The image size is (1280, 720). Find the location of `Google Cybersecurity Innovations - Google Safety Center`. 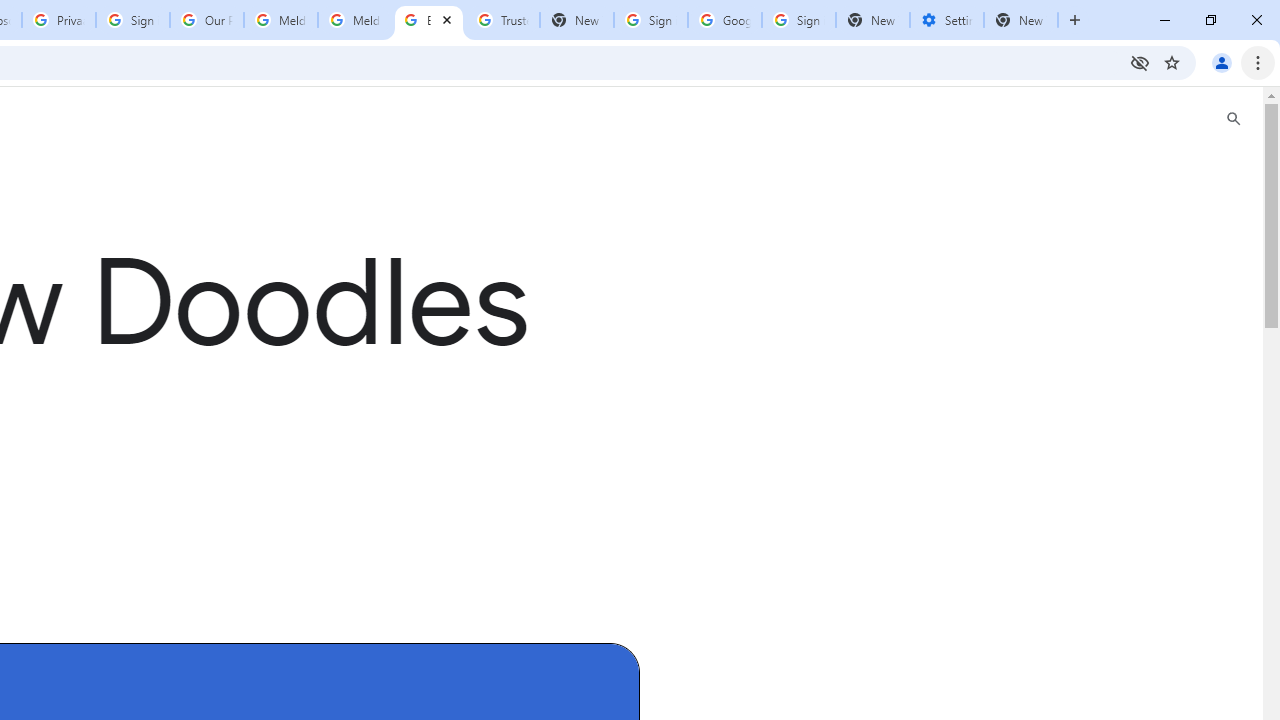

Google Cybersecurity Innovations - Google Safety Center is located at coordinates (724, 20).